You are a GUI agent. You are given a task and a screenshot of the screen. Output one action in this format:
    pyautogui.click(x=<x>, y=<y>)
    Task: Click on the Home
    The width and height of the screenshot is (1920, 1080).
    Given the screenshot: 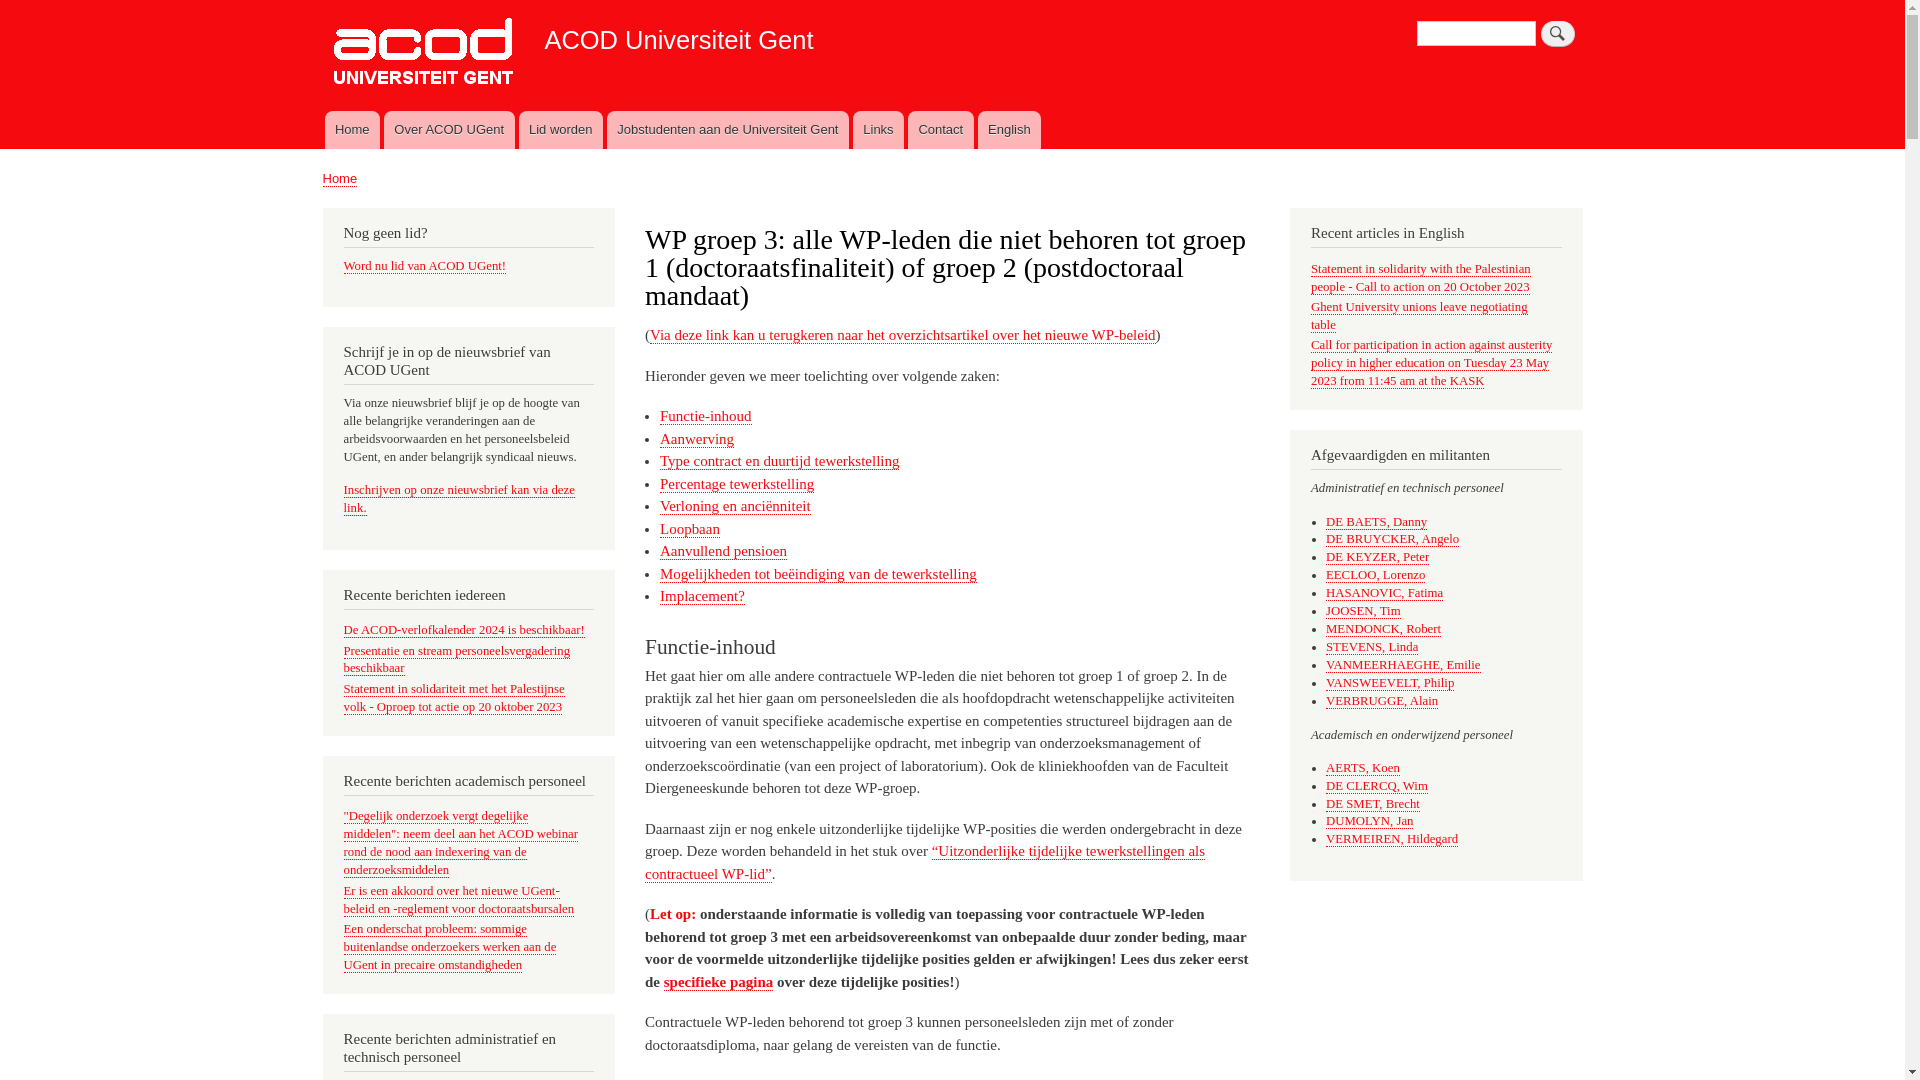 What is the action you would take?
    pyautogui.click(x=340, y=178)
    